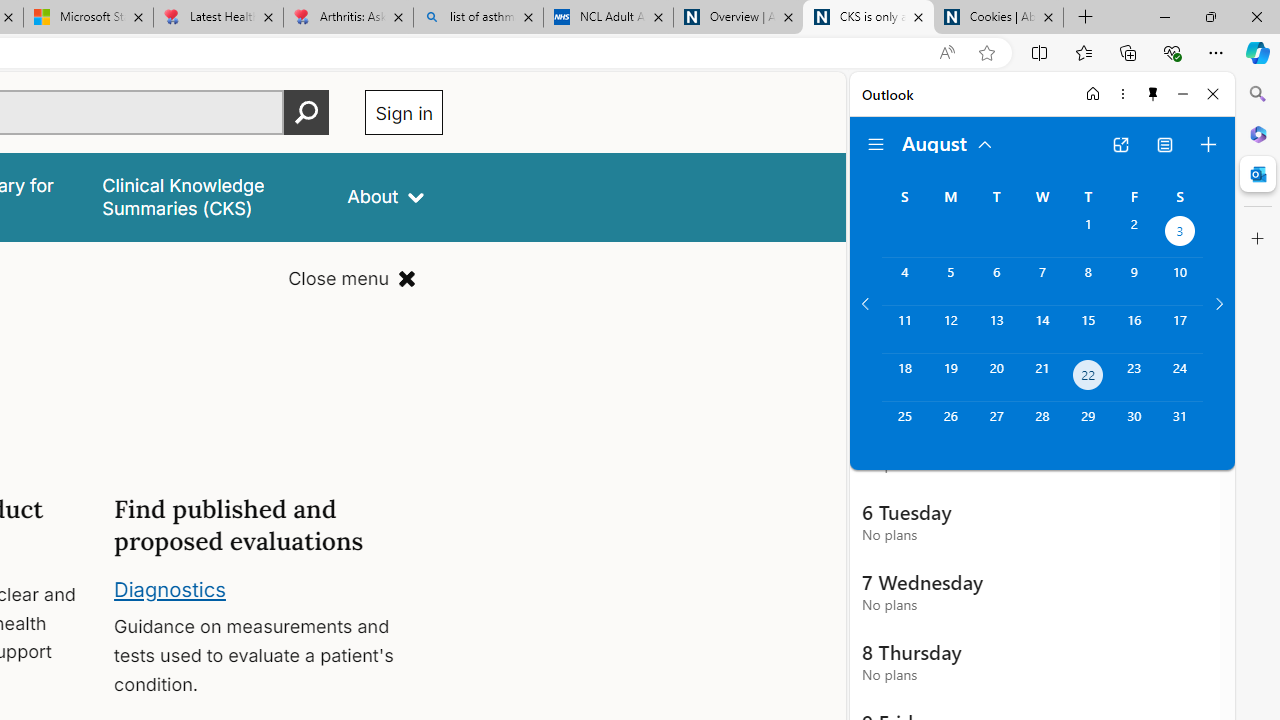 The image size is (1280, 720). What do you see at coordinates (996, 329) in the screenshot?
I see `Tuesday, August 13, 2024. ` at bounding box center [996, 329].